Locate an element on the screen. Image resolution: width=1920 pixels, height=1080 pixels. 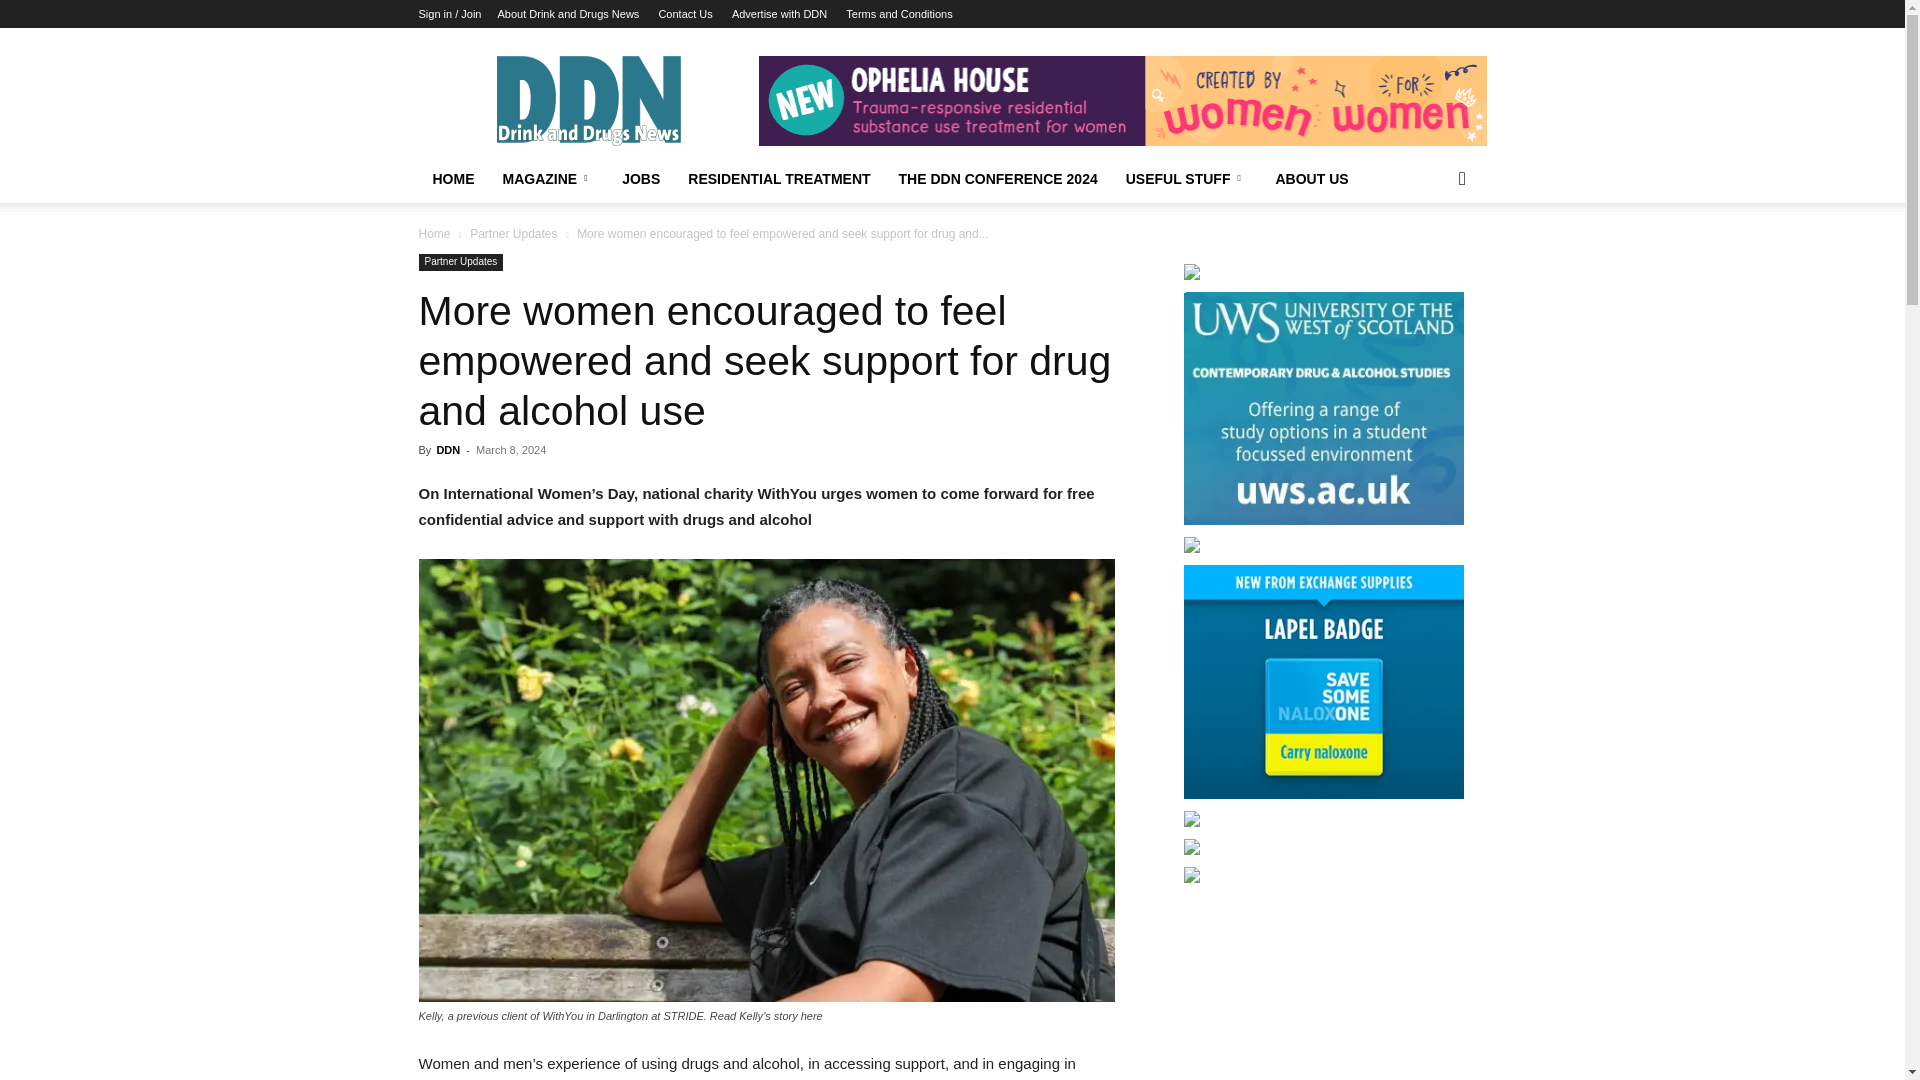
About Drink and Drugs News is located at coordinates (568, 14).